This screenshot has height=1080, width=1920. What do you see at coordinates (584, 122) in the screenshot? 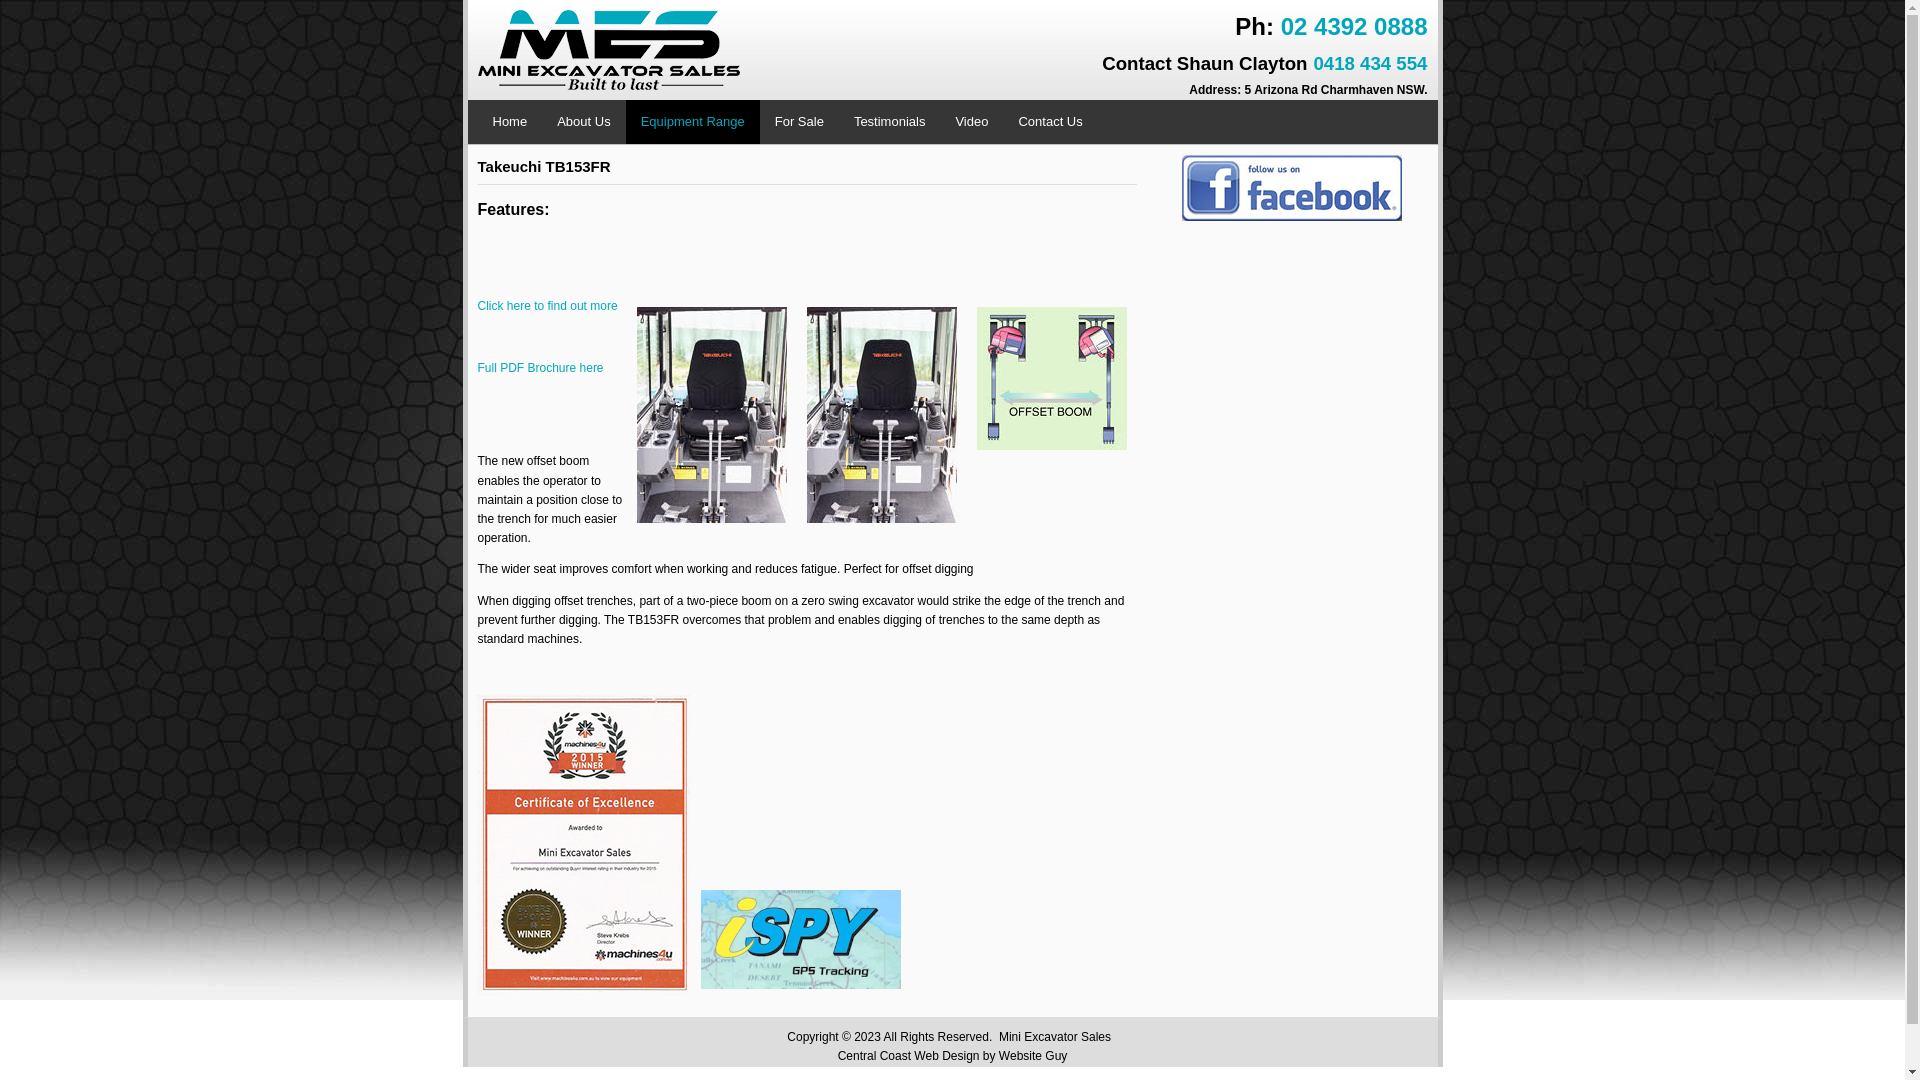
I see `About Us` at bounding box center [584, 122].